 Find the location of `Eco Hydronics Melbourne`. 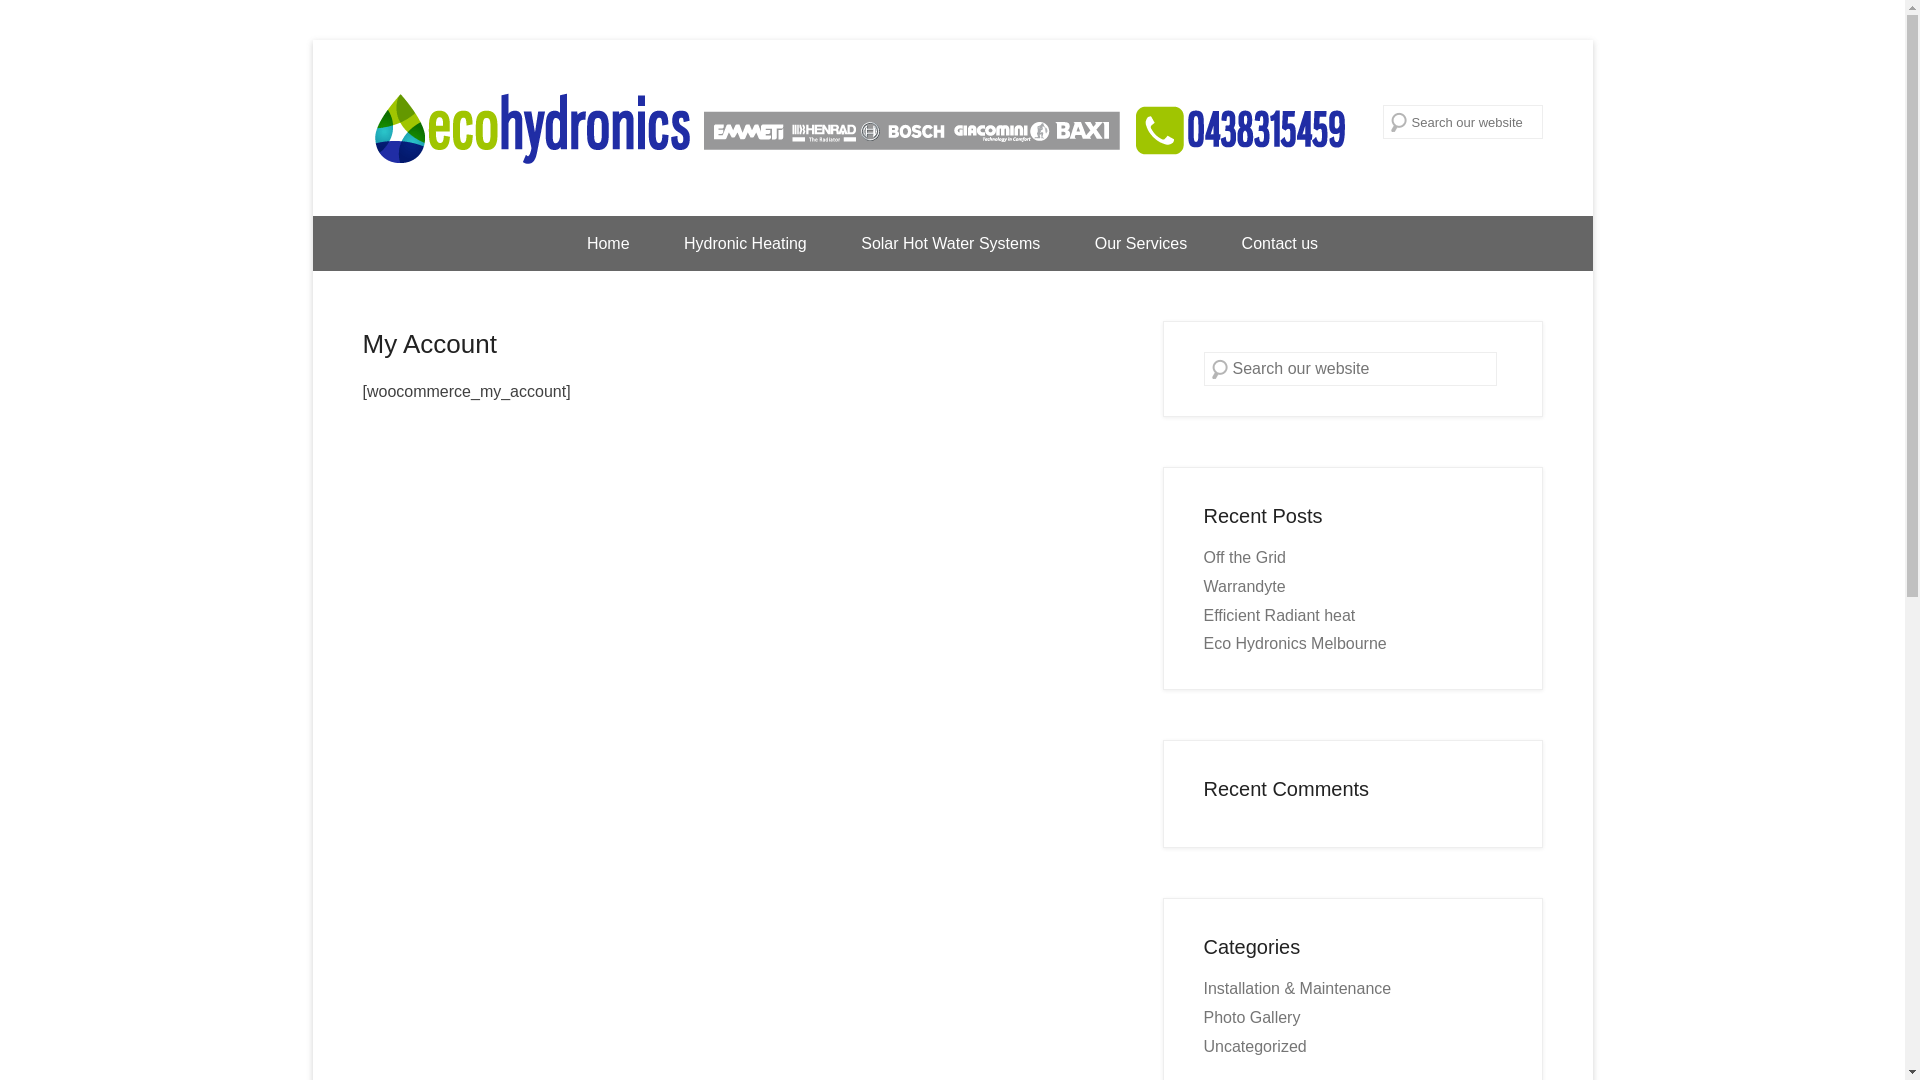

Eco Hydronics Melbourne is located at coordinates (1296, 643).